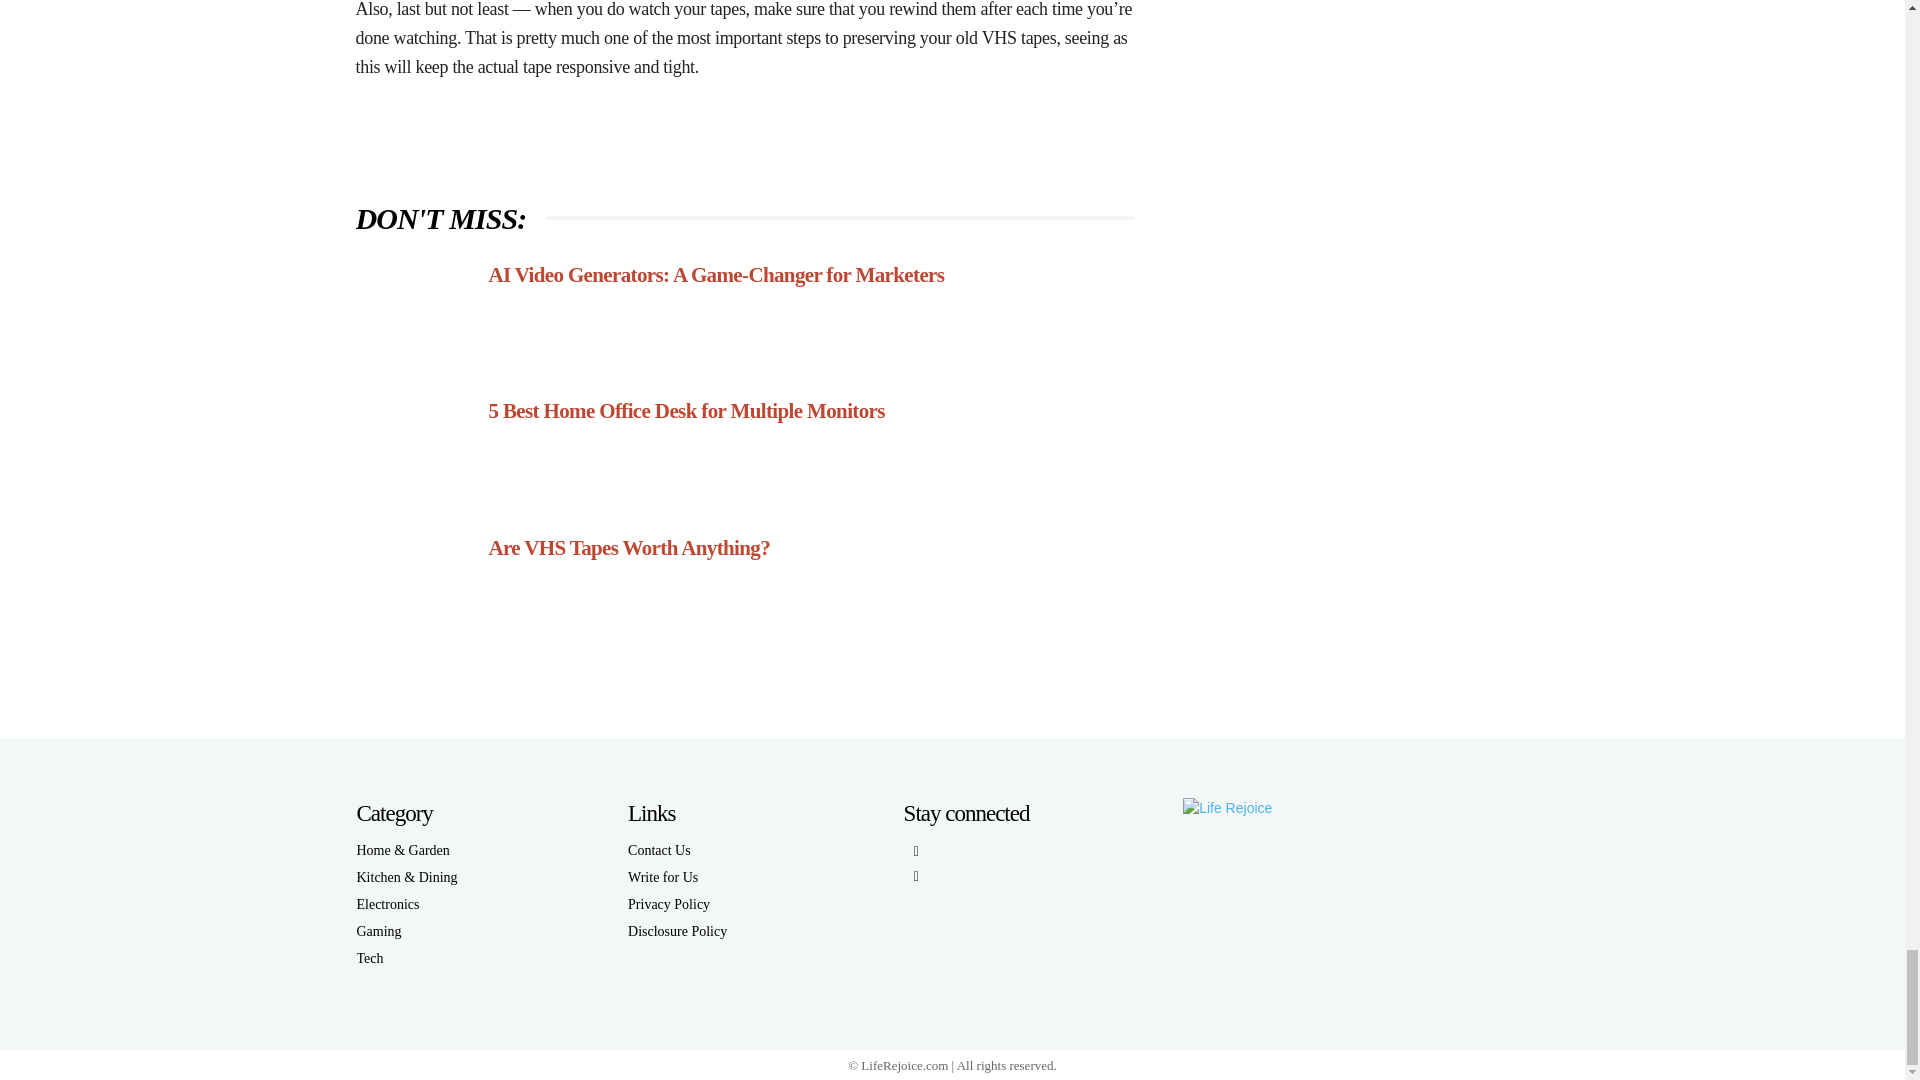  I want to click on Are VHS Tapes Worth Anything?, so click(628, 548).